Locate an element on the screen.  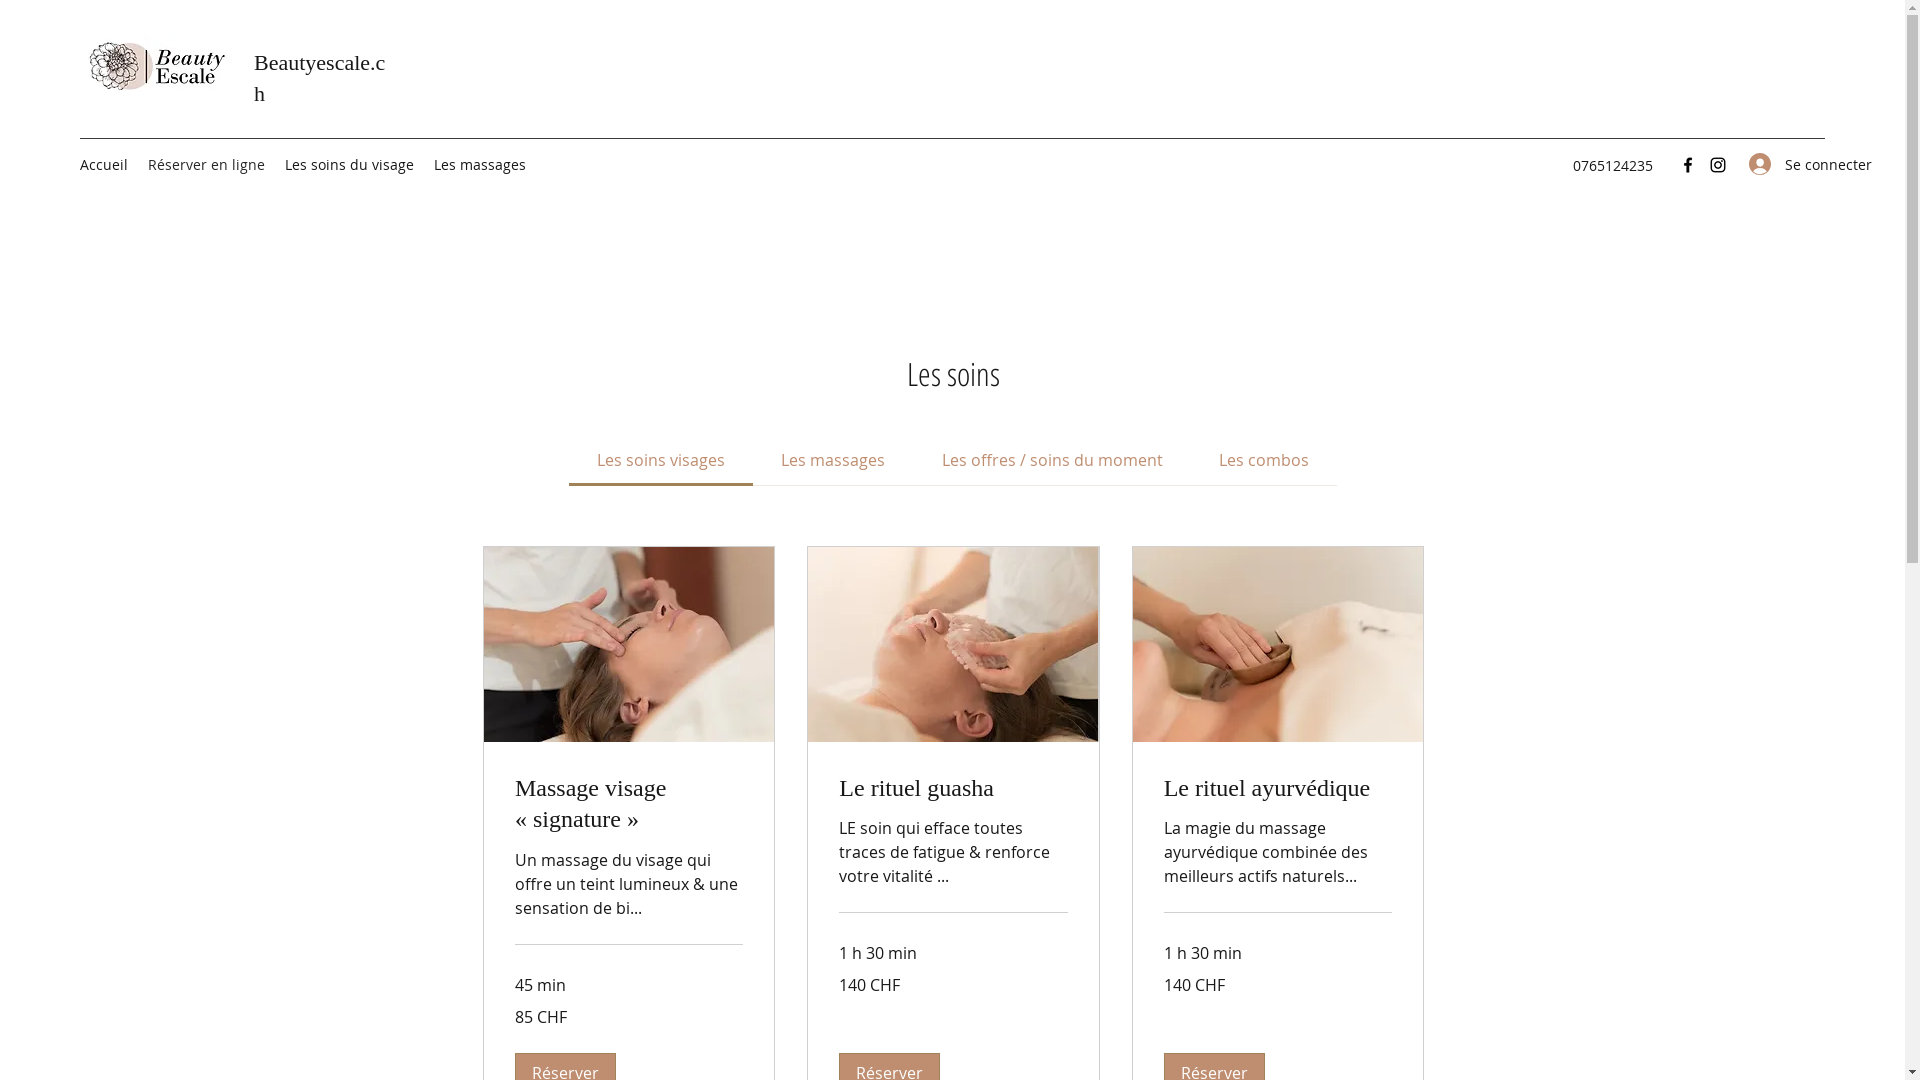
Se connecter is located at coordinates (1780, 164).